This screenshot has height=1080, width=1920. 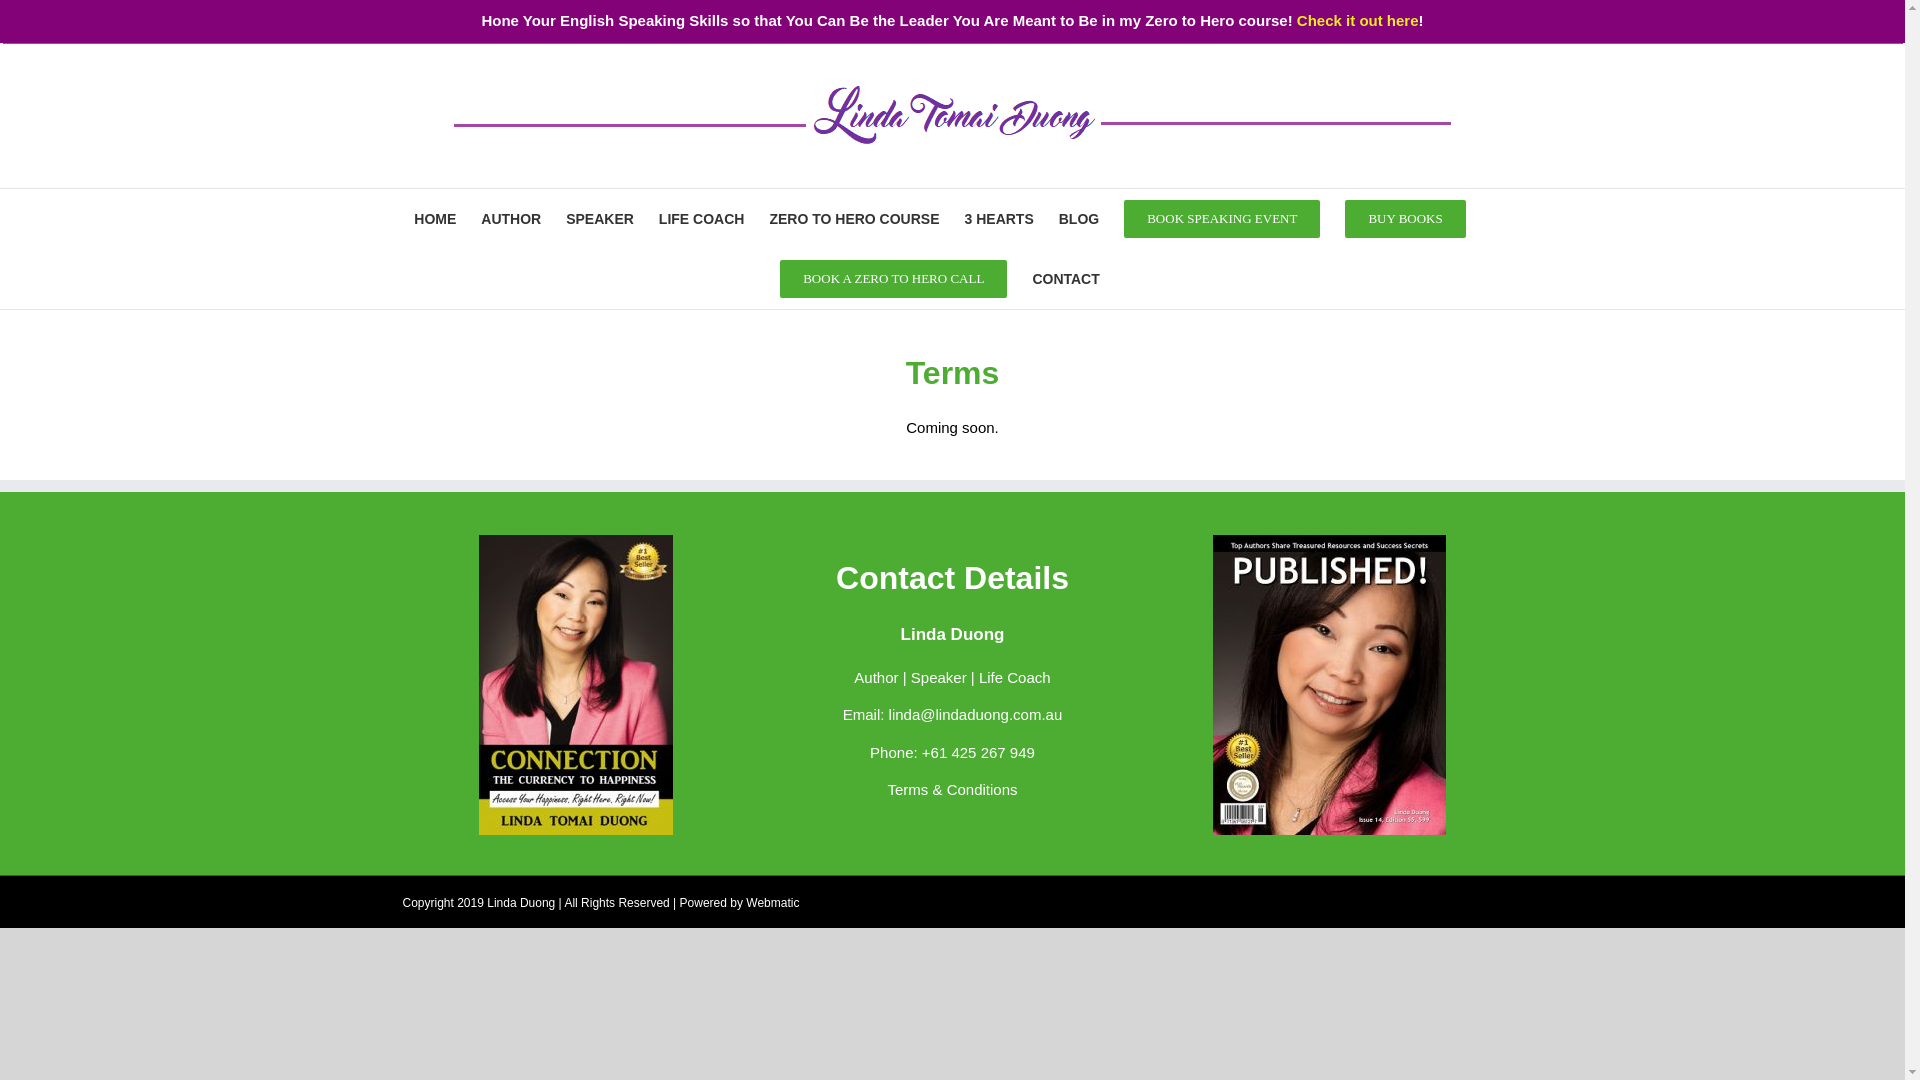 What do you see at coordinates (894, 278) in the screenshot?
I see `BOOK A ZERO TO HERO CALL` at bounding box center [894, 278].